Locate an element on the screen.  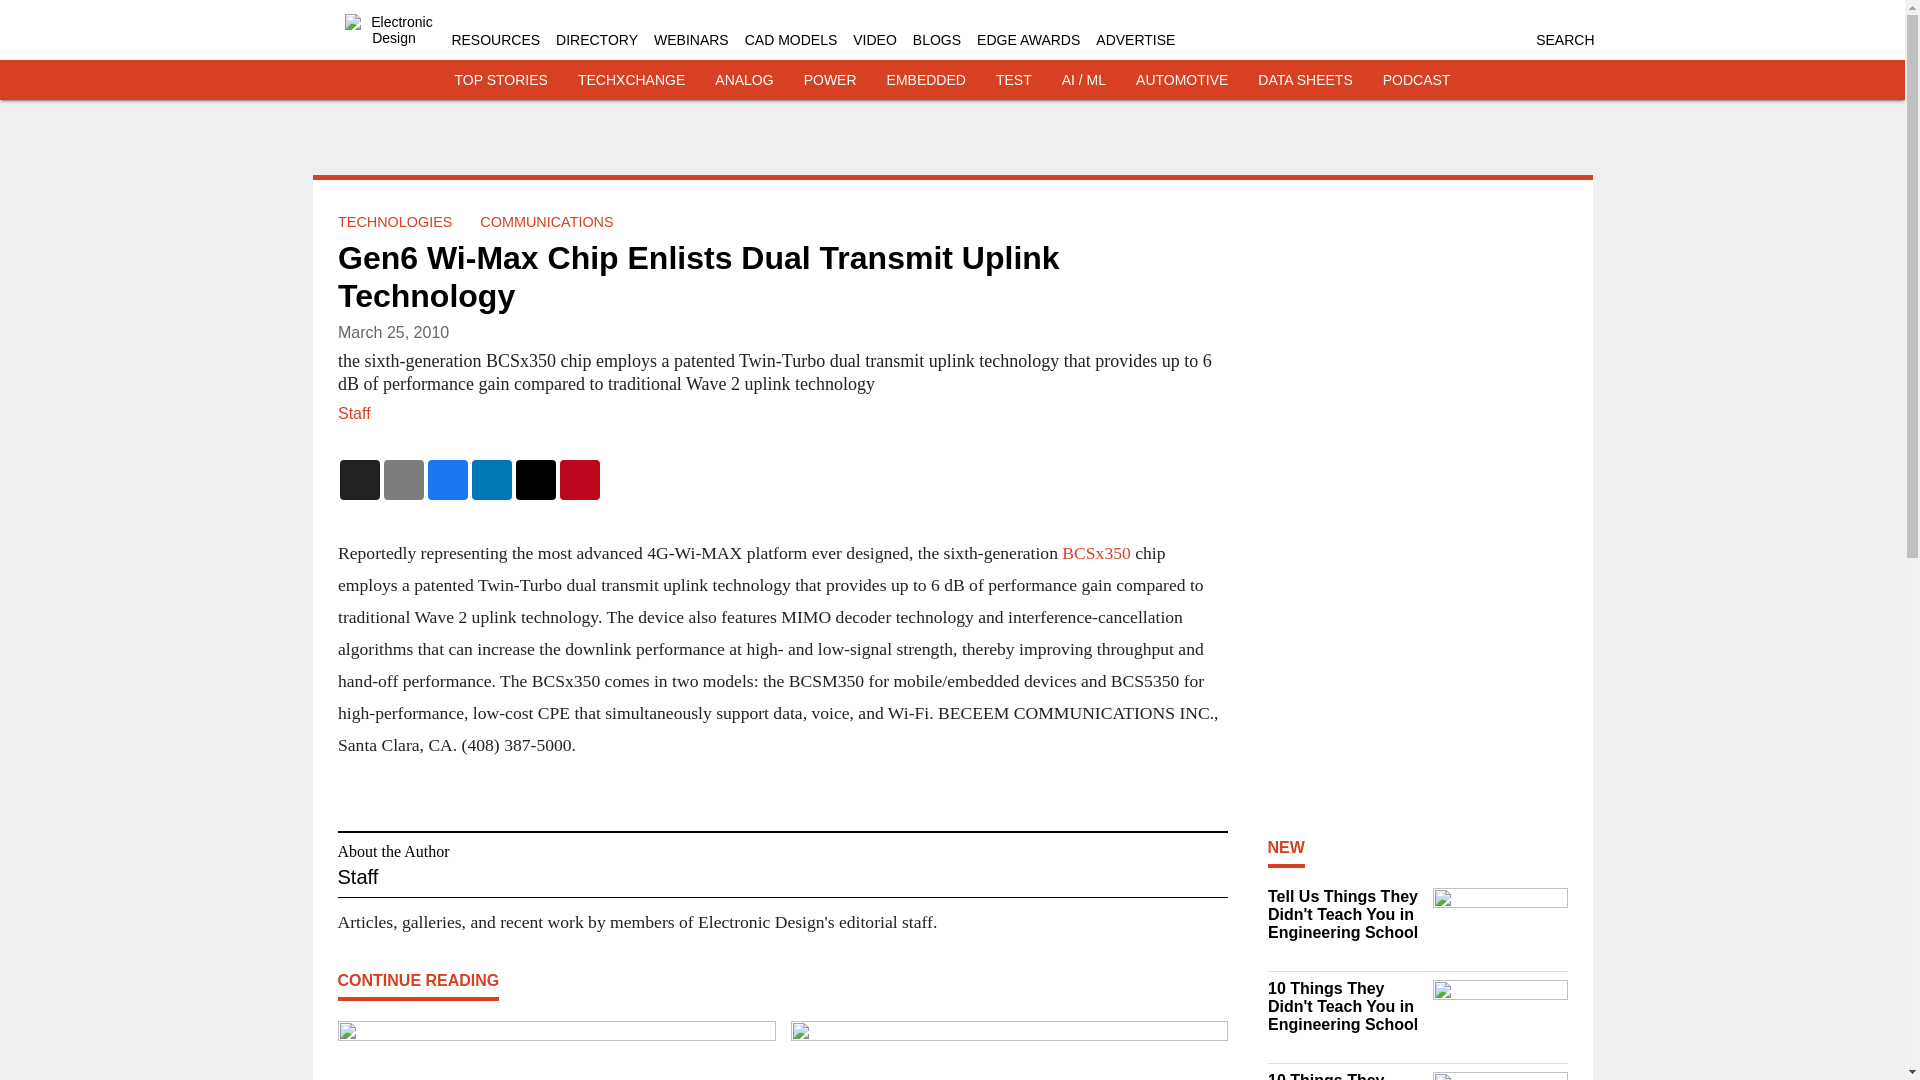
BCSx350 is located at coordinates (1096, 552).